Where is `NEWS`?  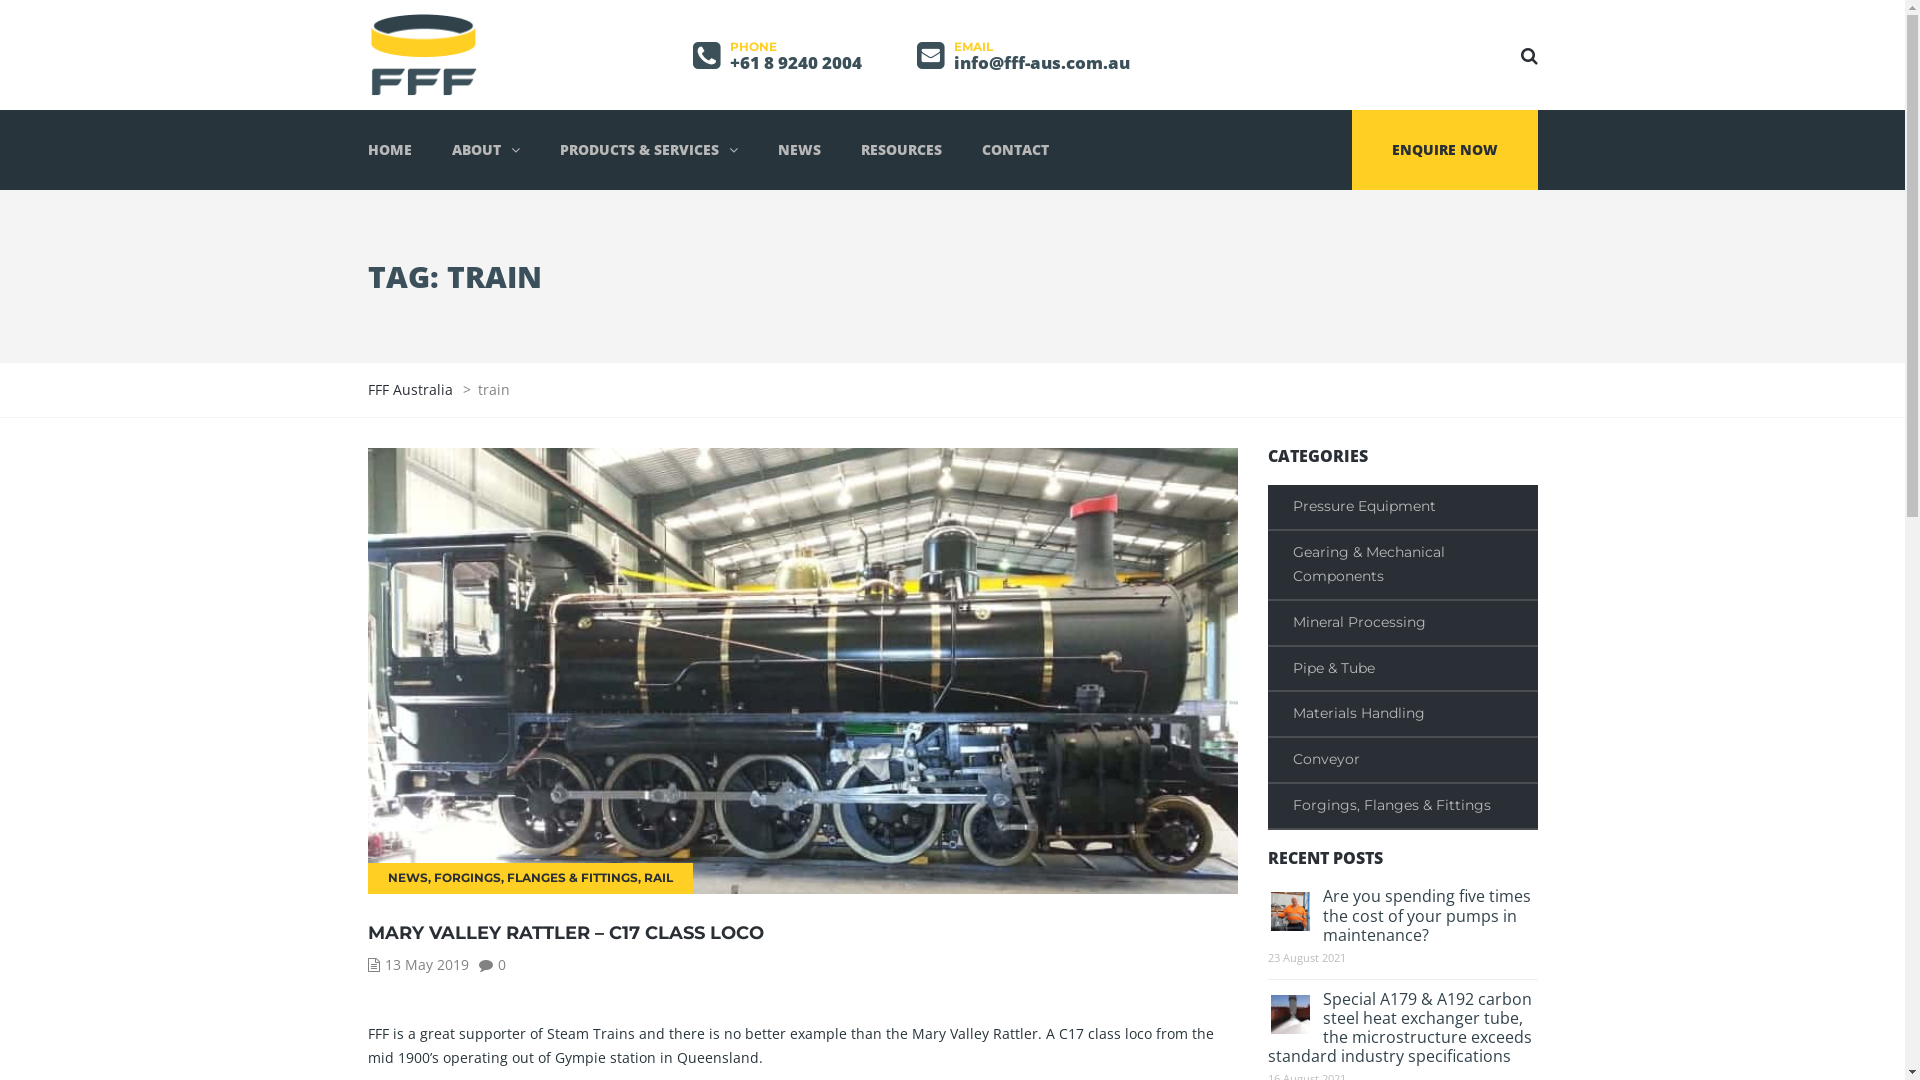 NEWS is located at coordinates (800, 150).